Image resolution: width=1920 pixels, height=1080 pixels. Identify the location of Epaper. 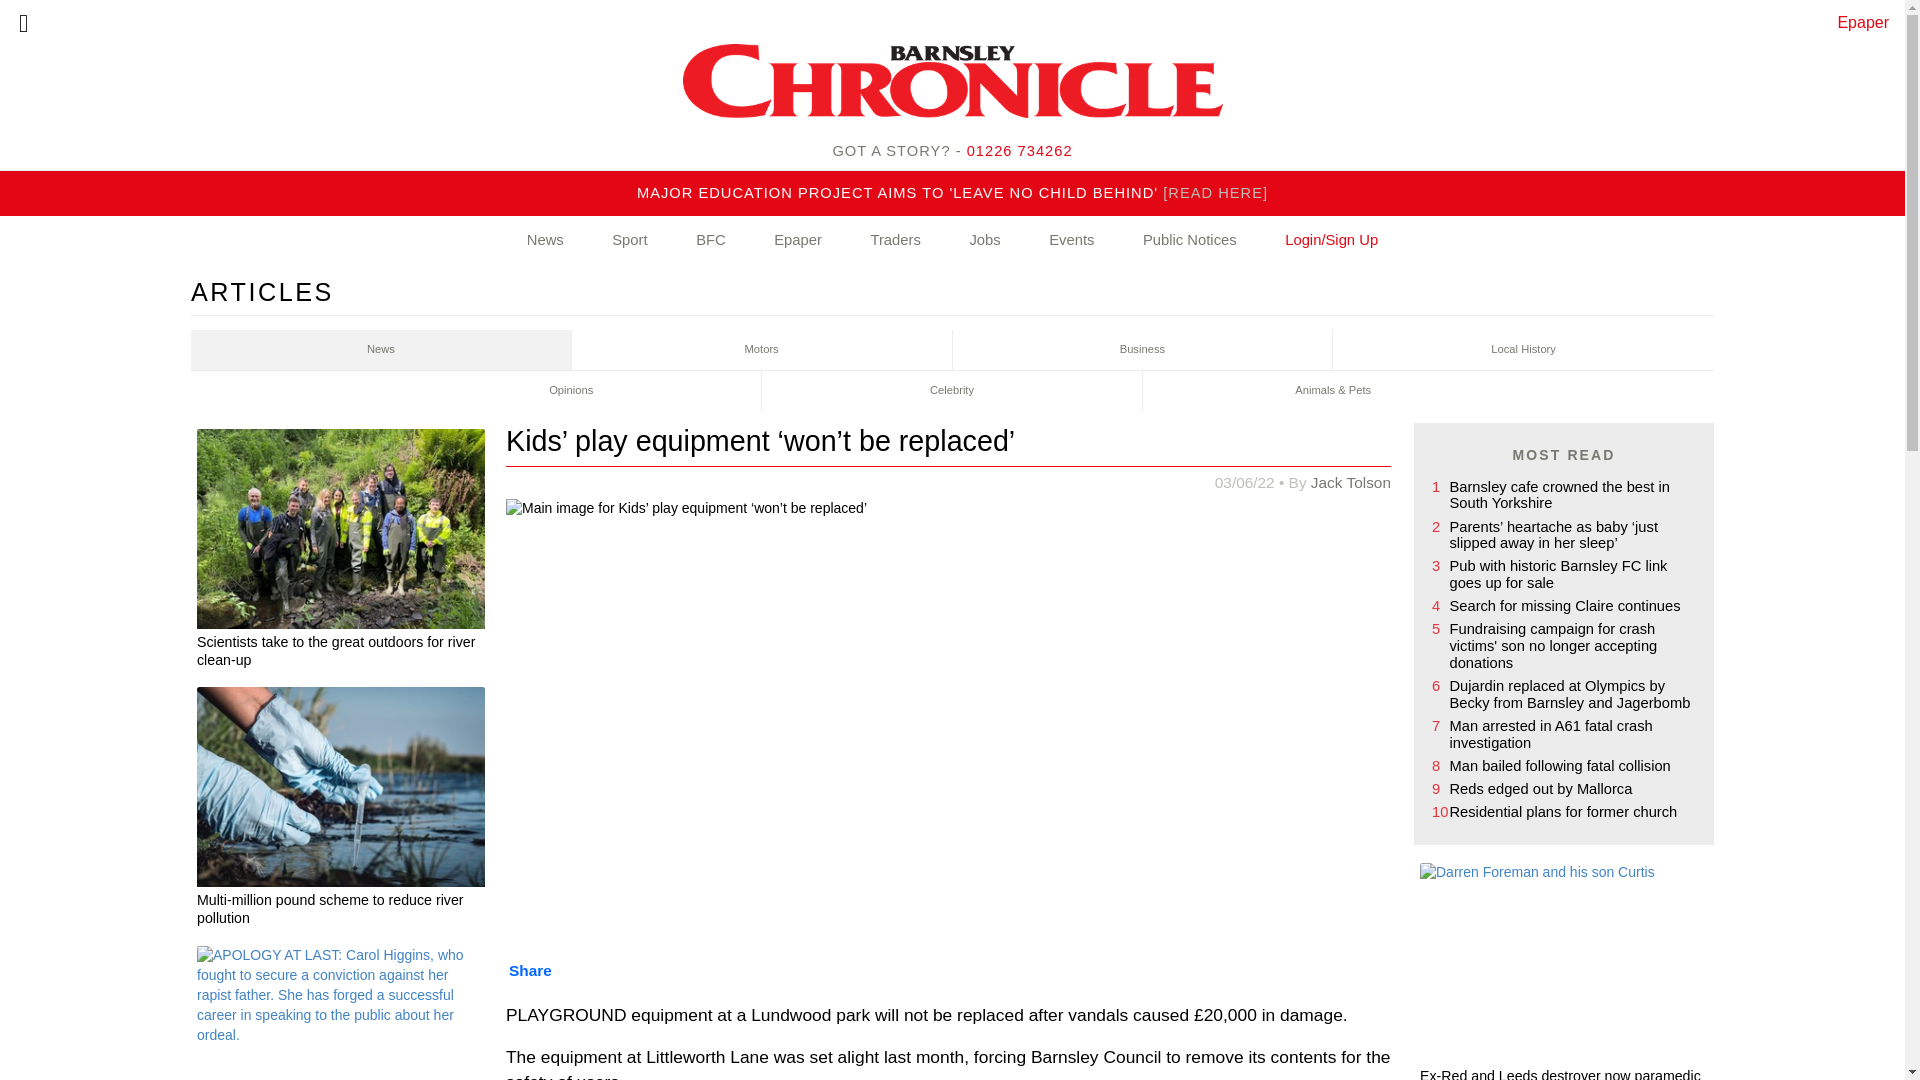
(1863, 22).